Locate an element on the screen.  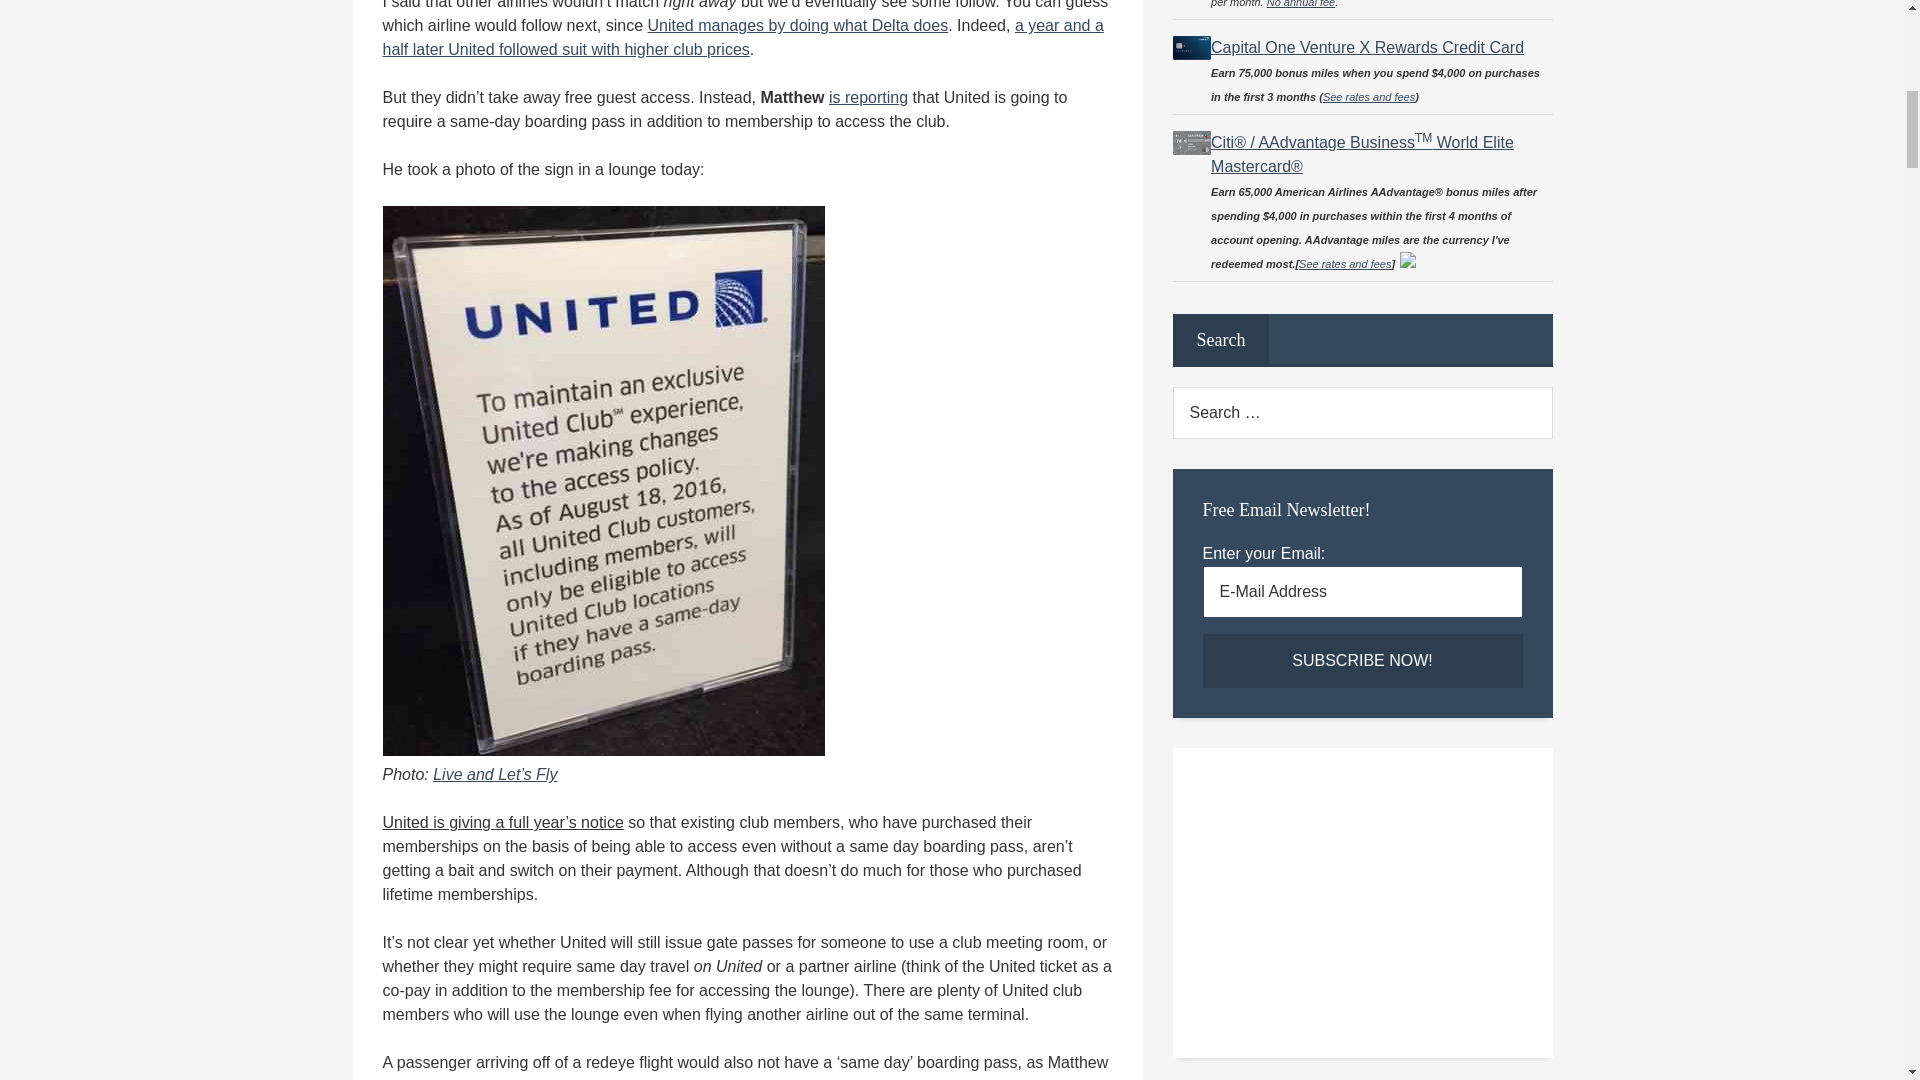
E-Mail Address is located at coordinates (1362, 591).